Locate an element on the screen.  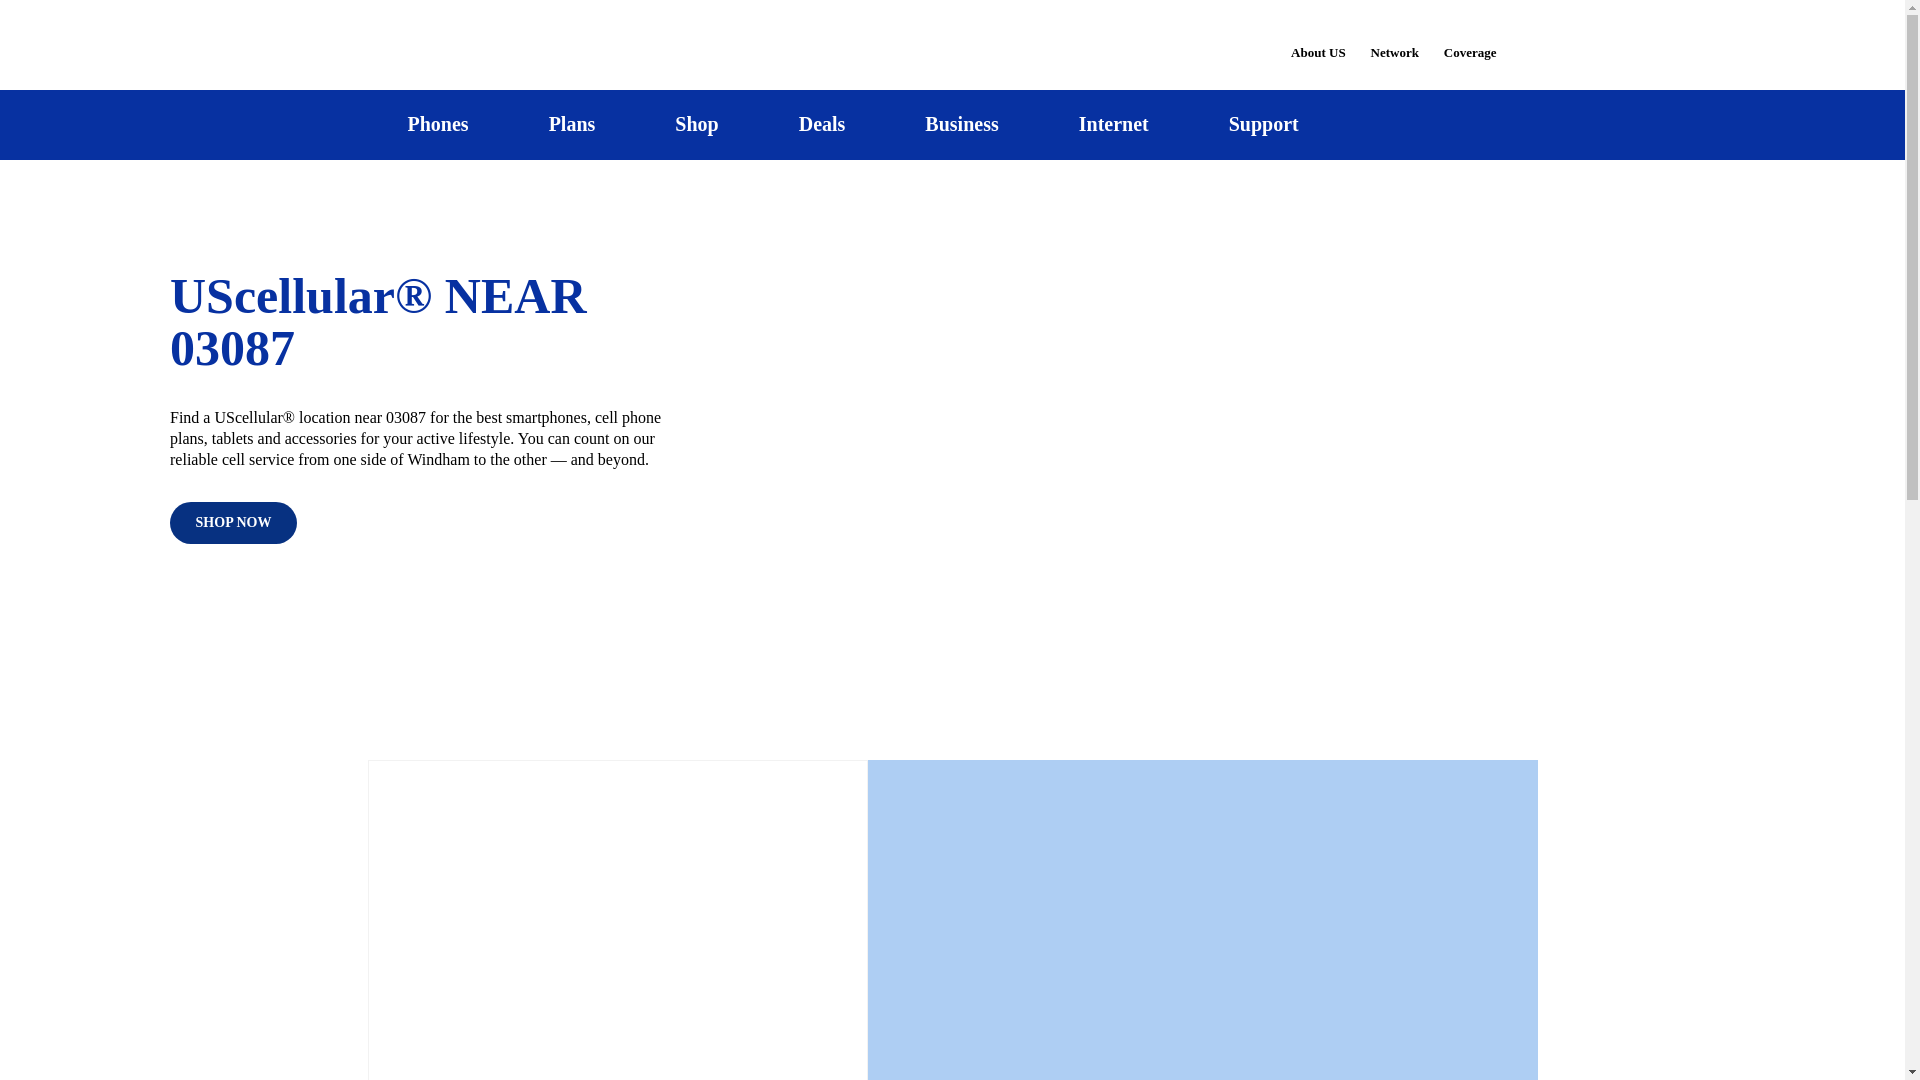
Shop is located at coordinates (696, 124).